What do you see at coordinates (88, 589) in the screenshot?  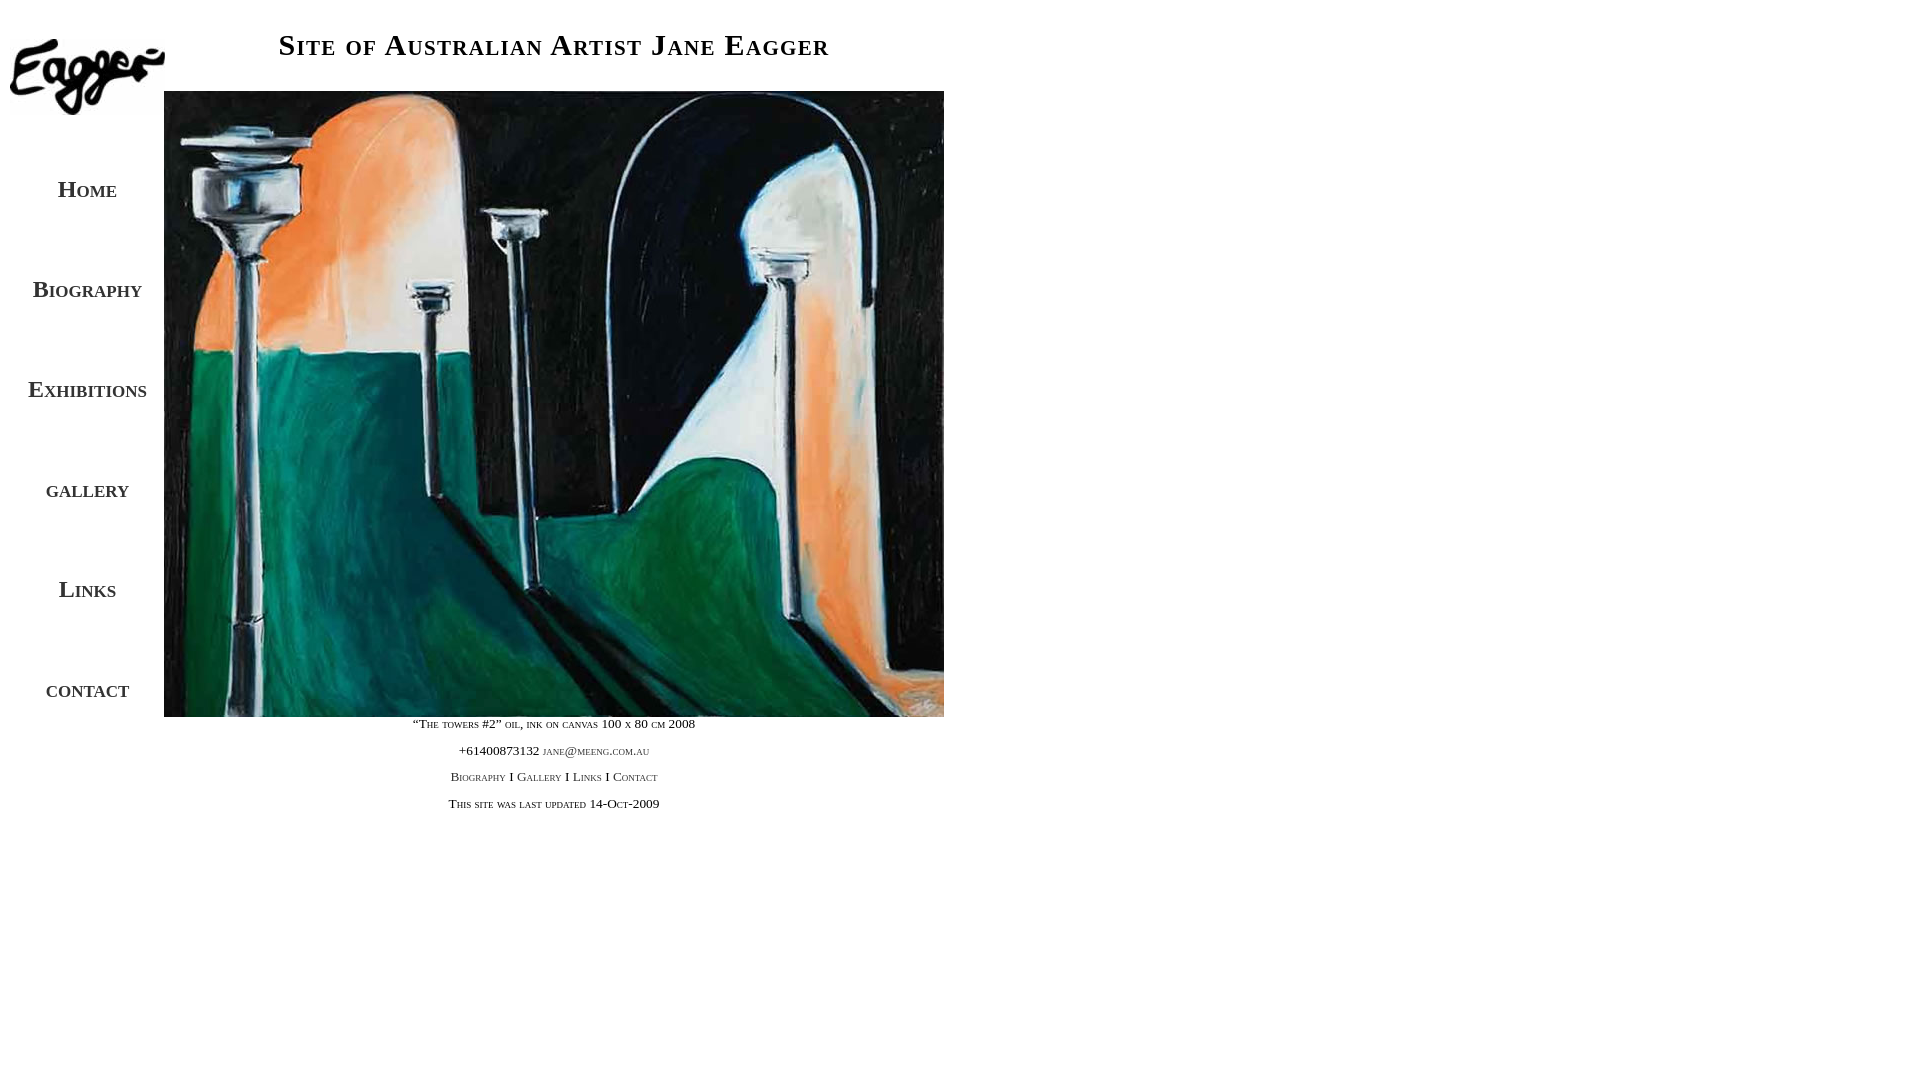 I see `Links` at bounding box center [88, 589].